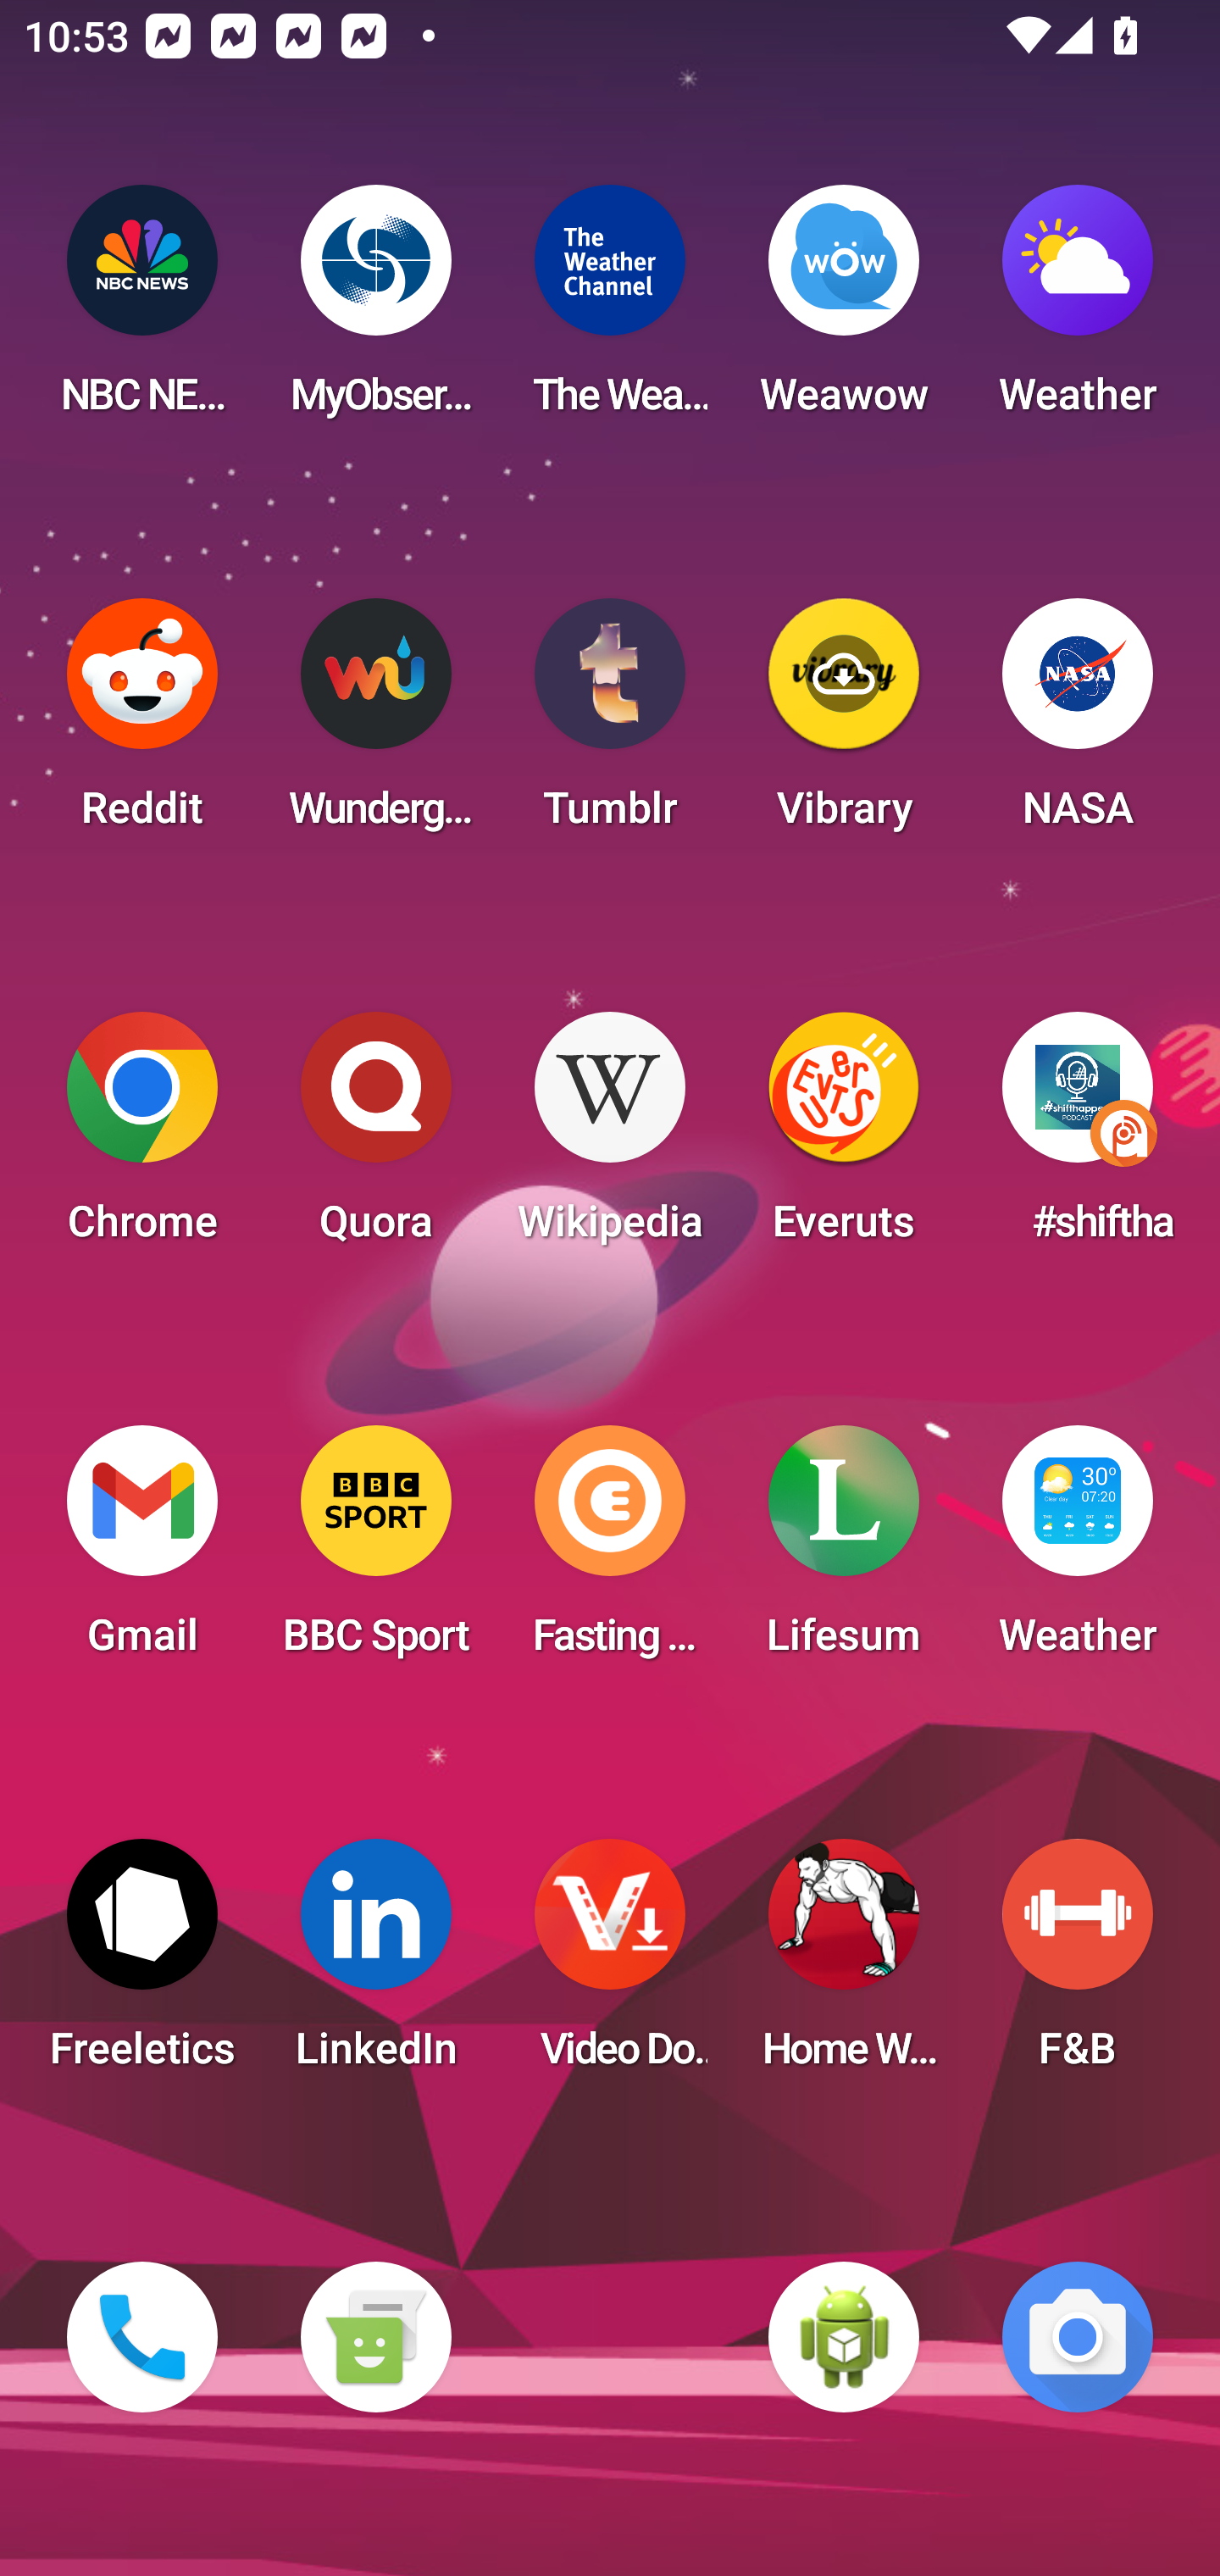 This screenshot has width=1220, height=2576. I want to click on Fasting Coach, so click(610, 1551).